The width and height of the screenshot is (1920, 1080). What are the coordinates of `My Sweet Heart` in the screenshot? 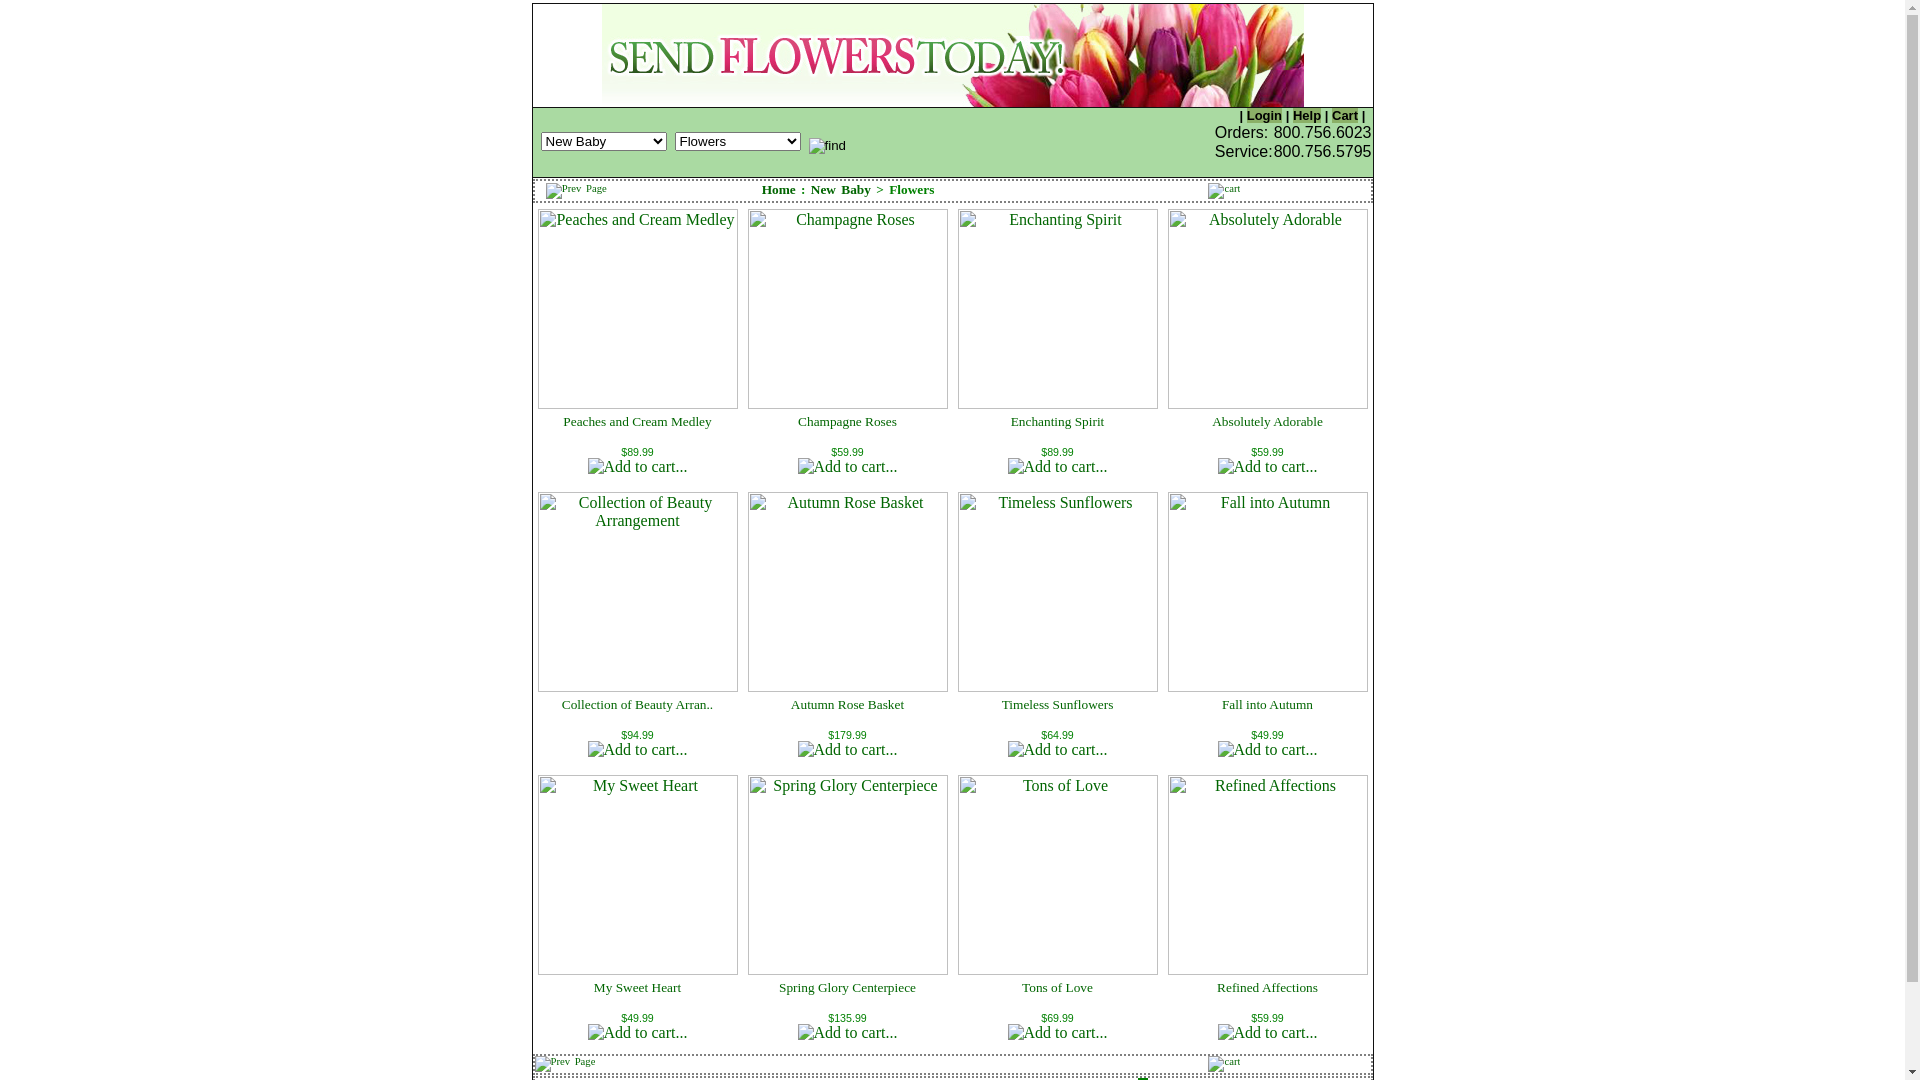 It's located at (638, 988).